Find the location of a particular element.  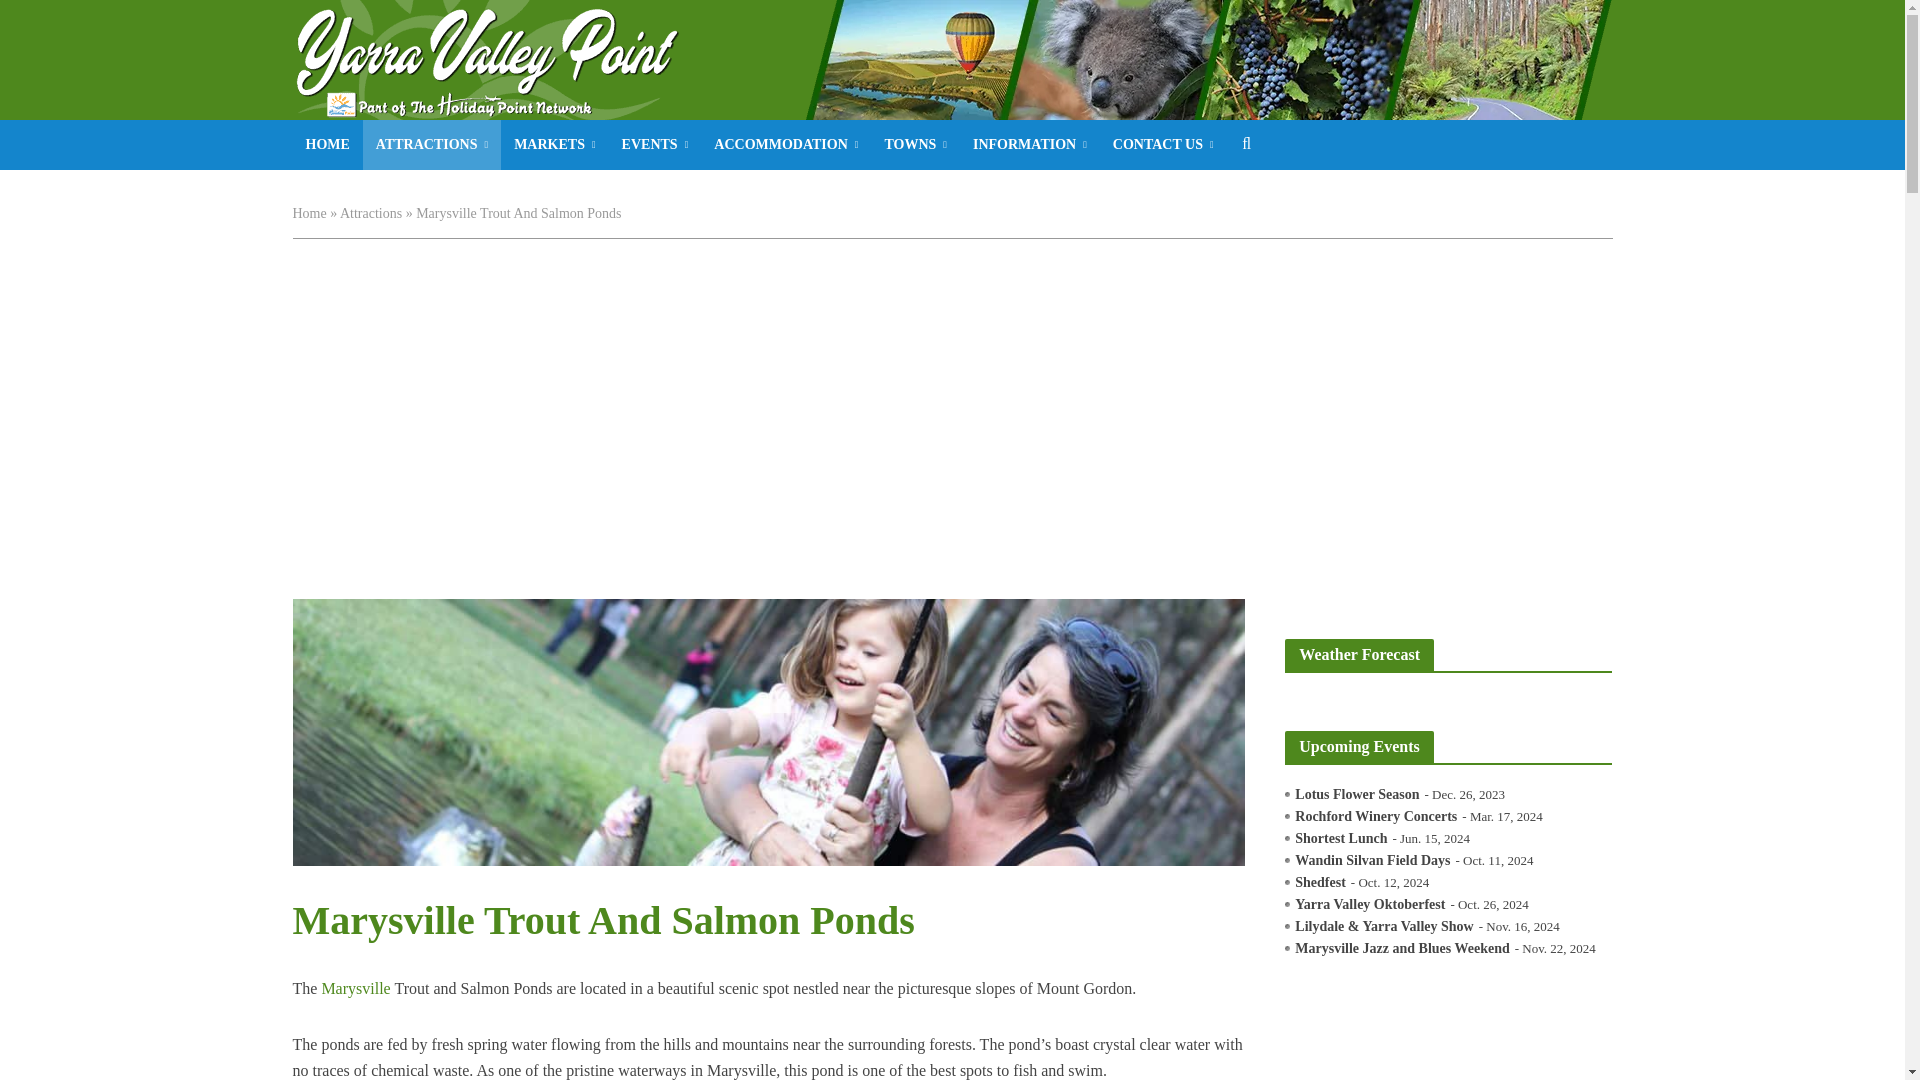

ATTRACTIONS is located at coordinates (432, 144).